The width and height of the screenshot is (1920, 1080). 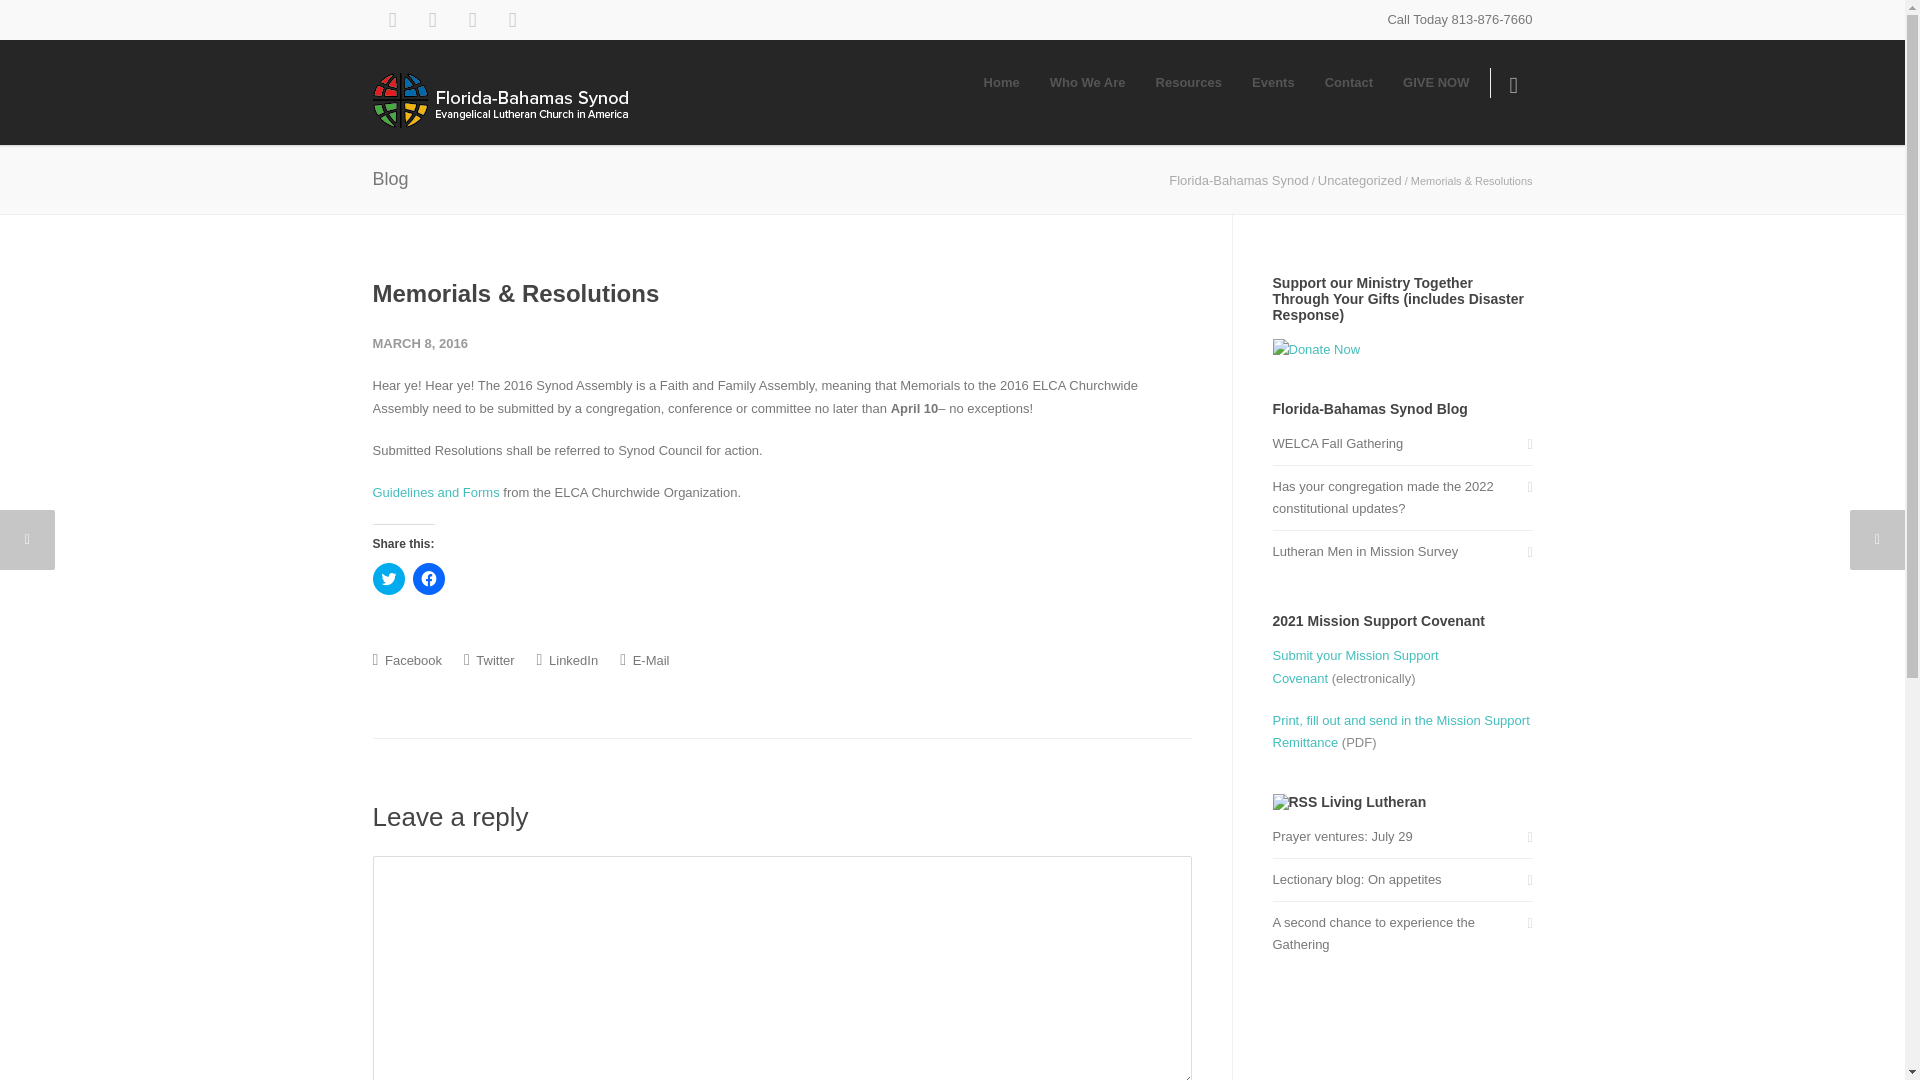 I want to click on Share via LinkedIn, so click(x=568, y=660).